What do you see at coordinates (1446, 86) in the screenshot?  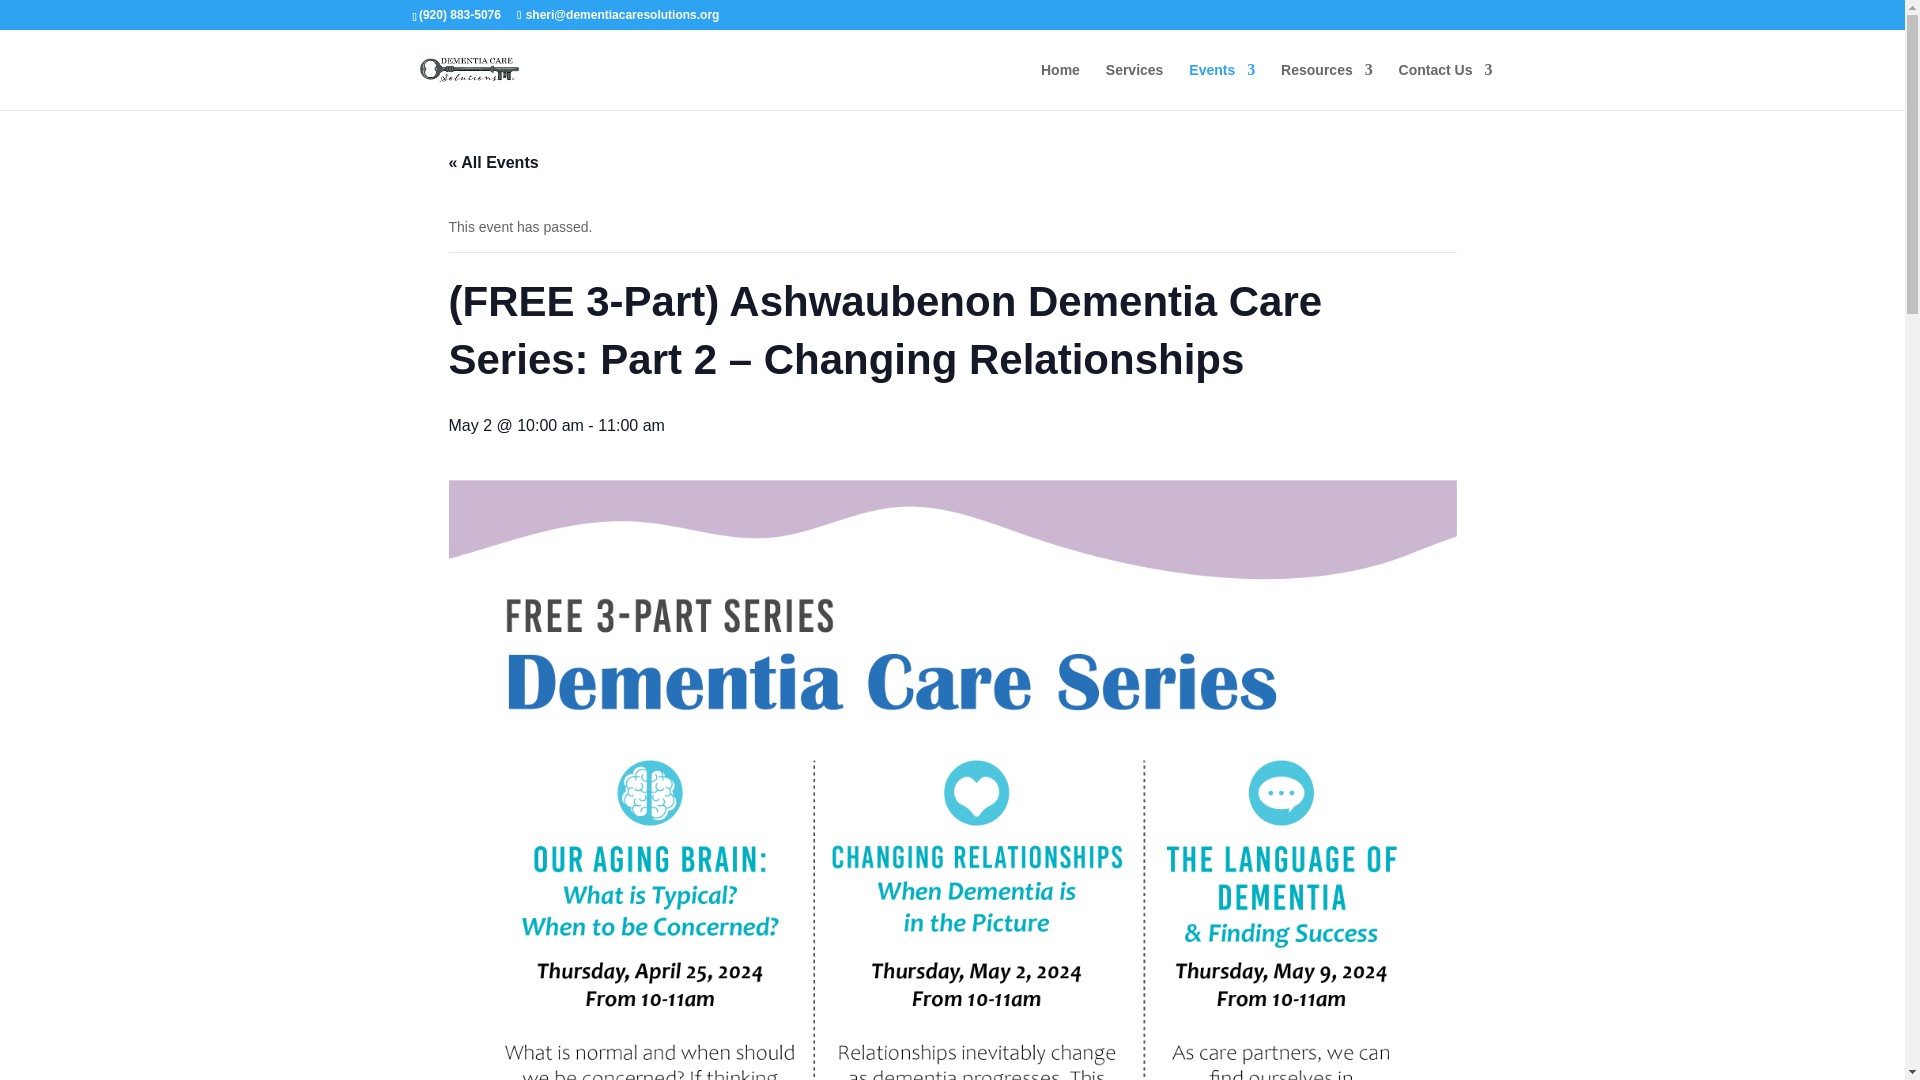 I see `Contact Us` at bounding box center [1446, 86].